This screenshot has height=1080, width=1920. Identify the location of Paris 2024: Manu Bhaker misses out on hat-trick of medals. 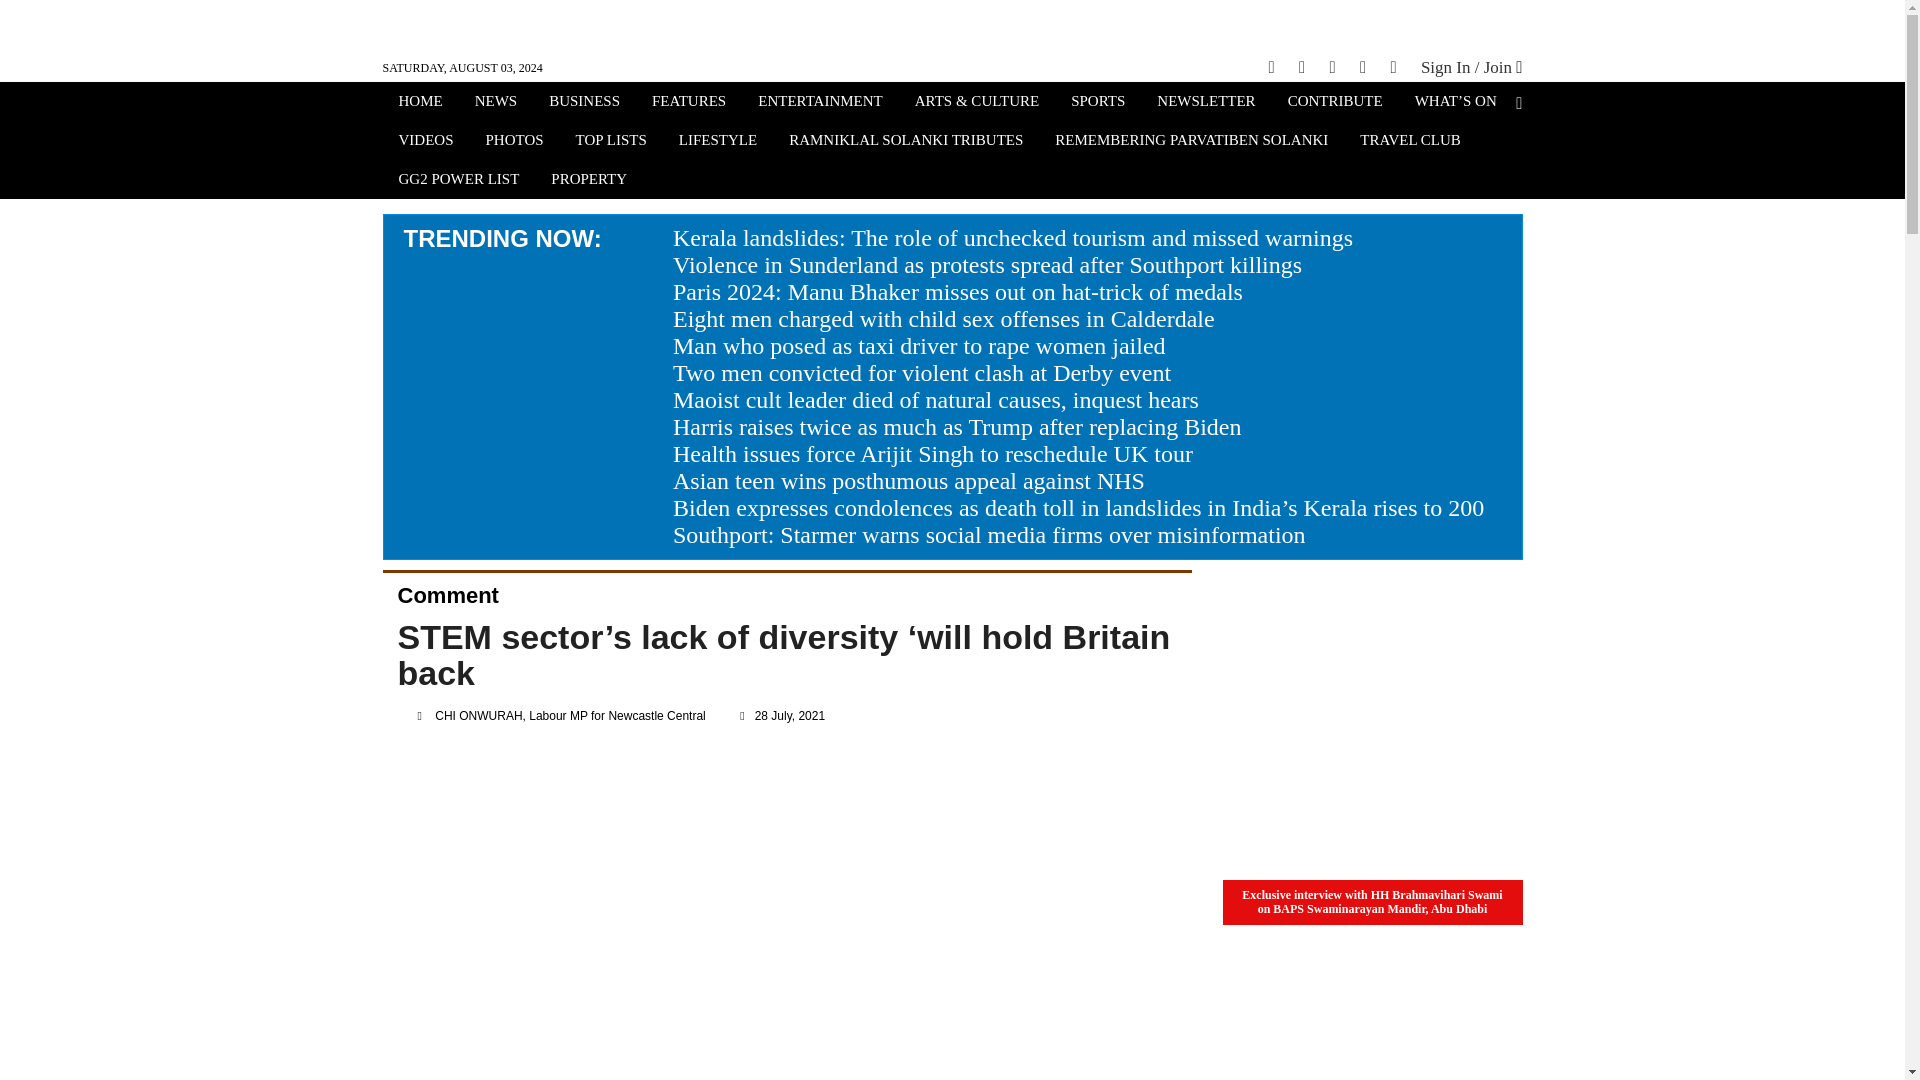
(958, 291).